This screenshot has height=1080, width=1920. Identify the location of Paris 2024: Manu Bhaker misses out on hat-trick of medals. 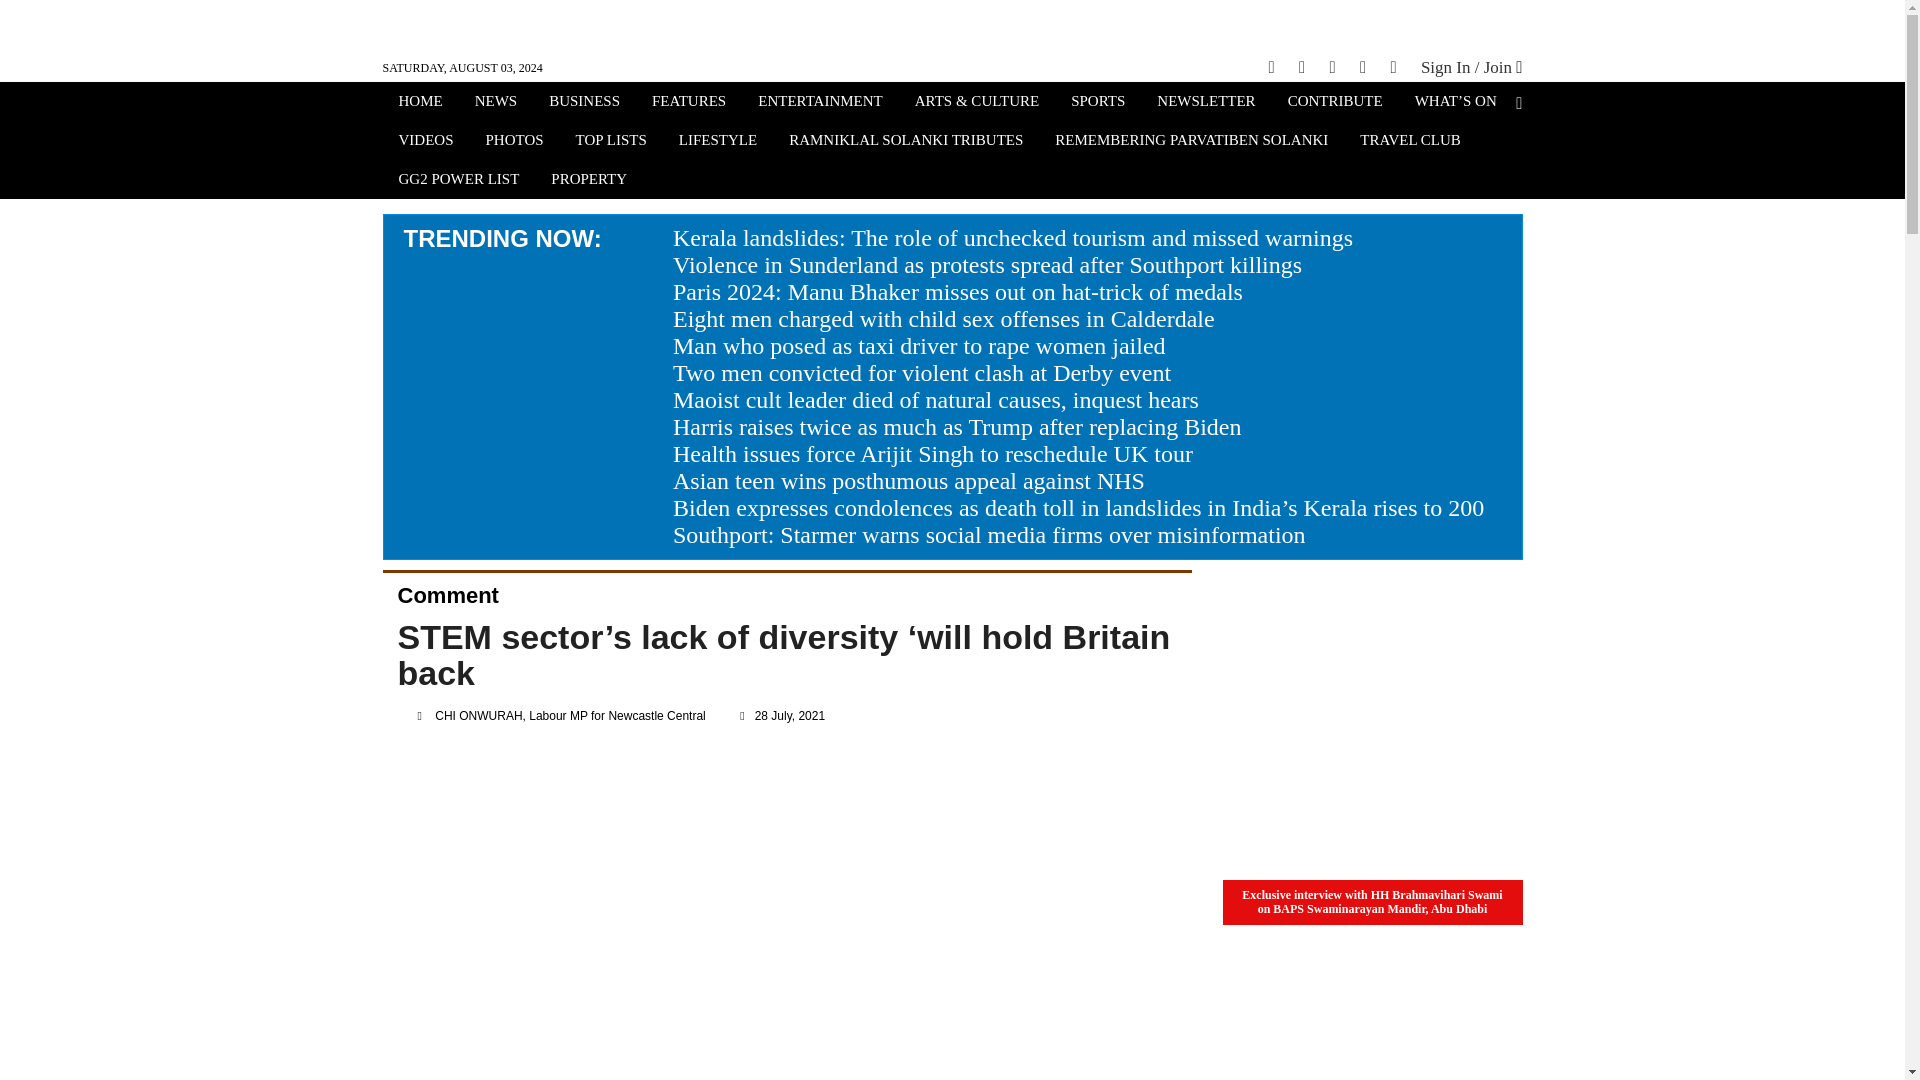
(958, 291).